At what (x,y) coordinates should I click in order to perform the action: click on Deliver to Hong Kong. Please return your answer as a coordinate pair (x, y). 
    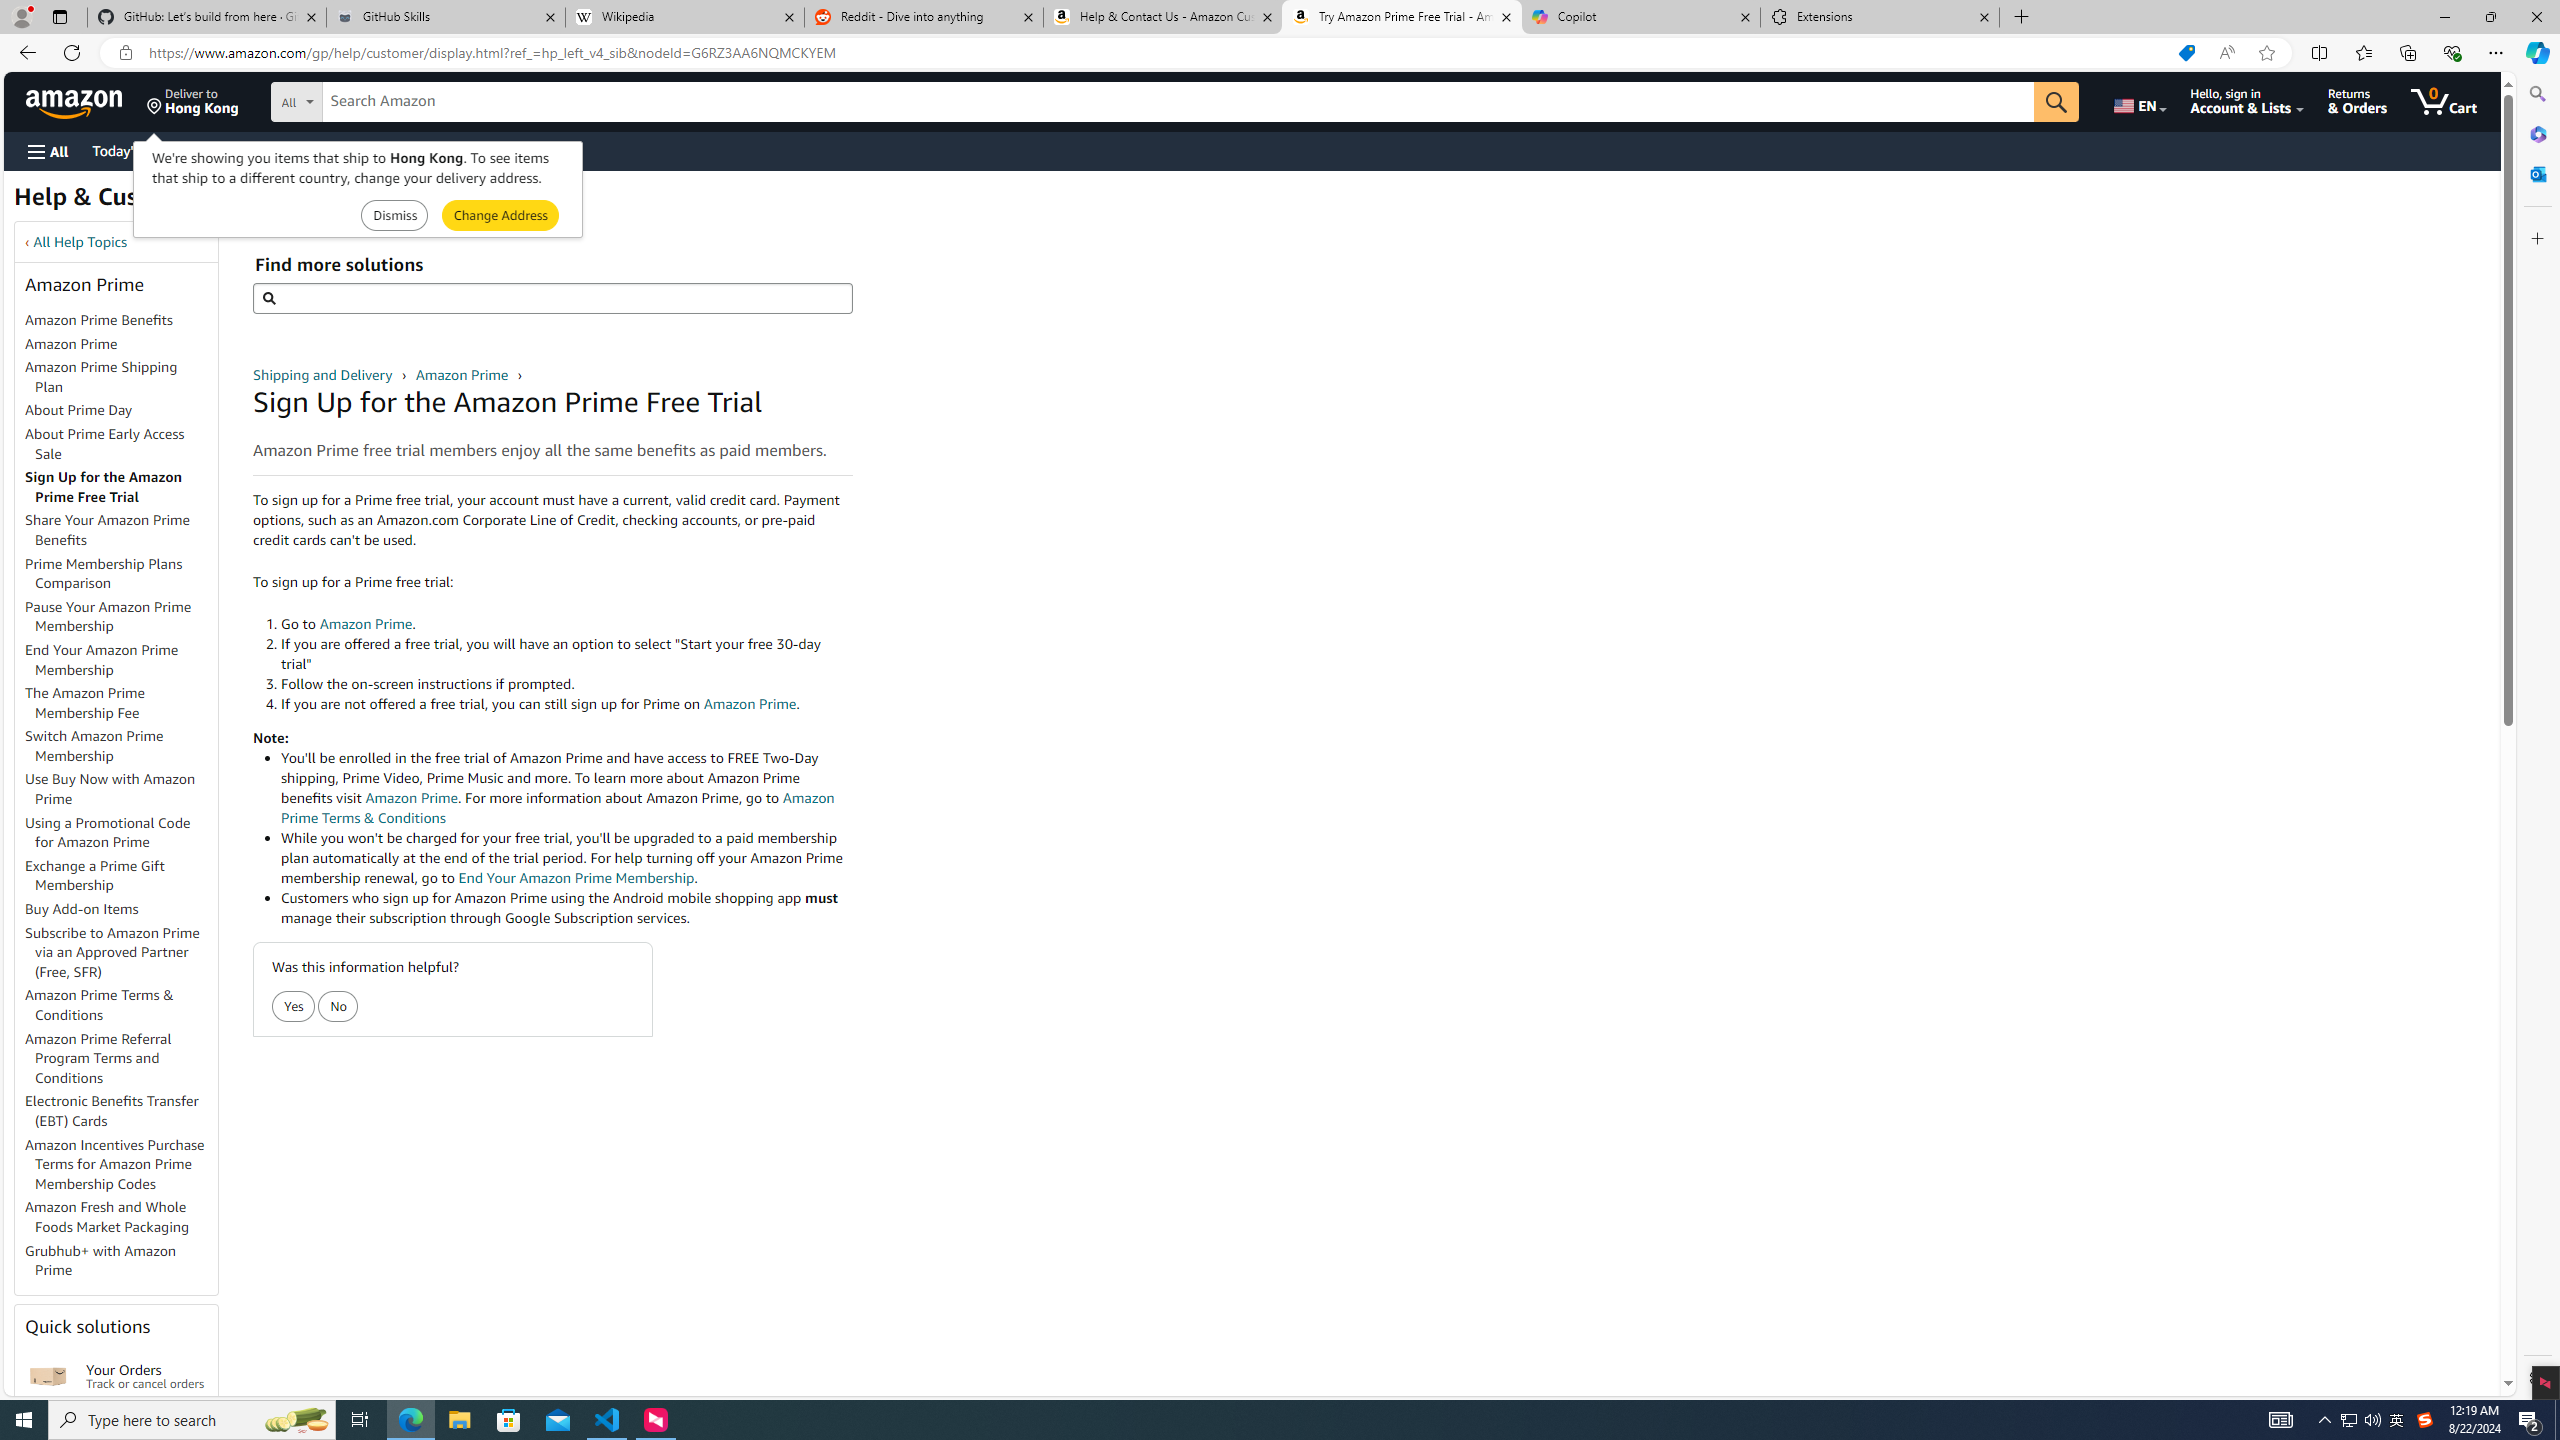
    Looking at the image, I should click on (193, 101).